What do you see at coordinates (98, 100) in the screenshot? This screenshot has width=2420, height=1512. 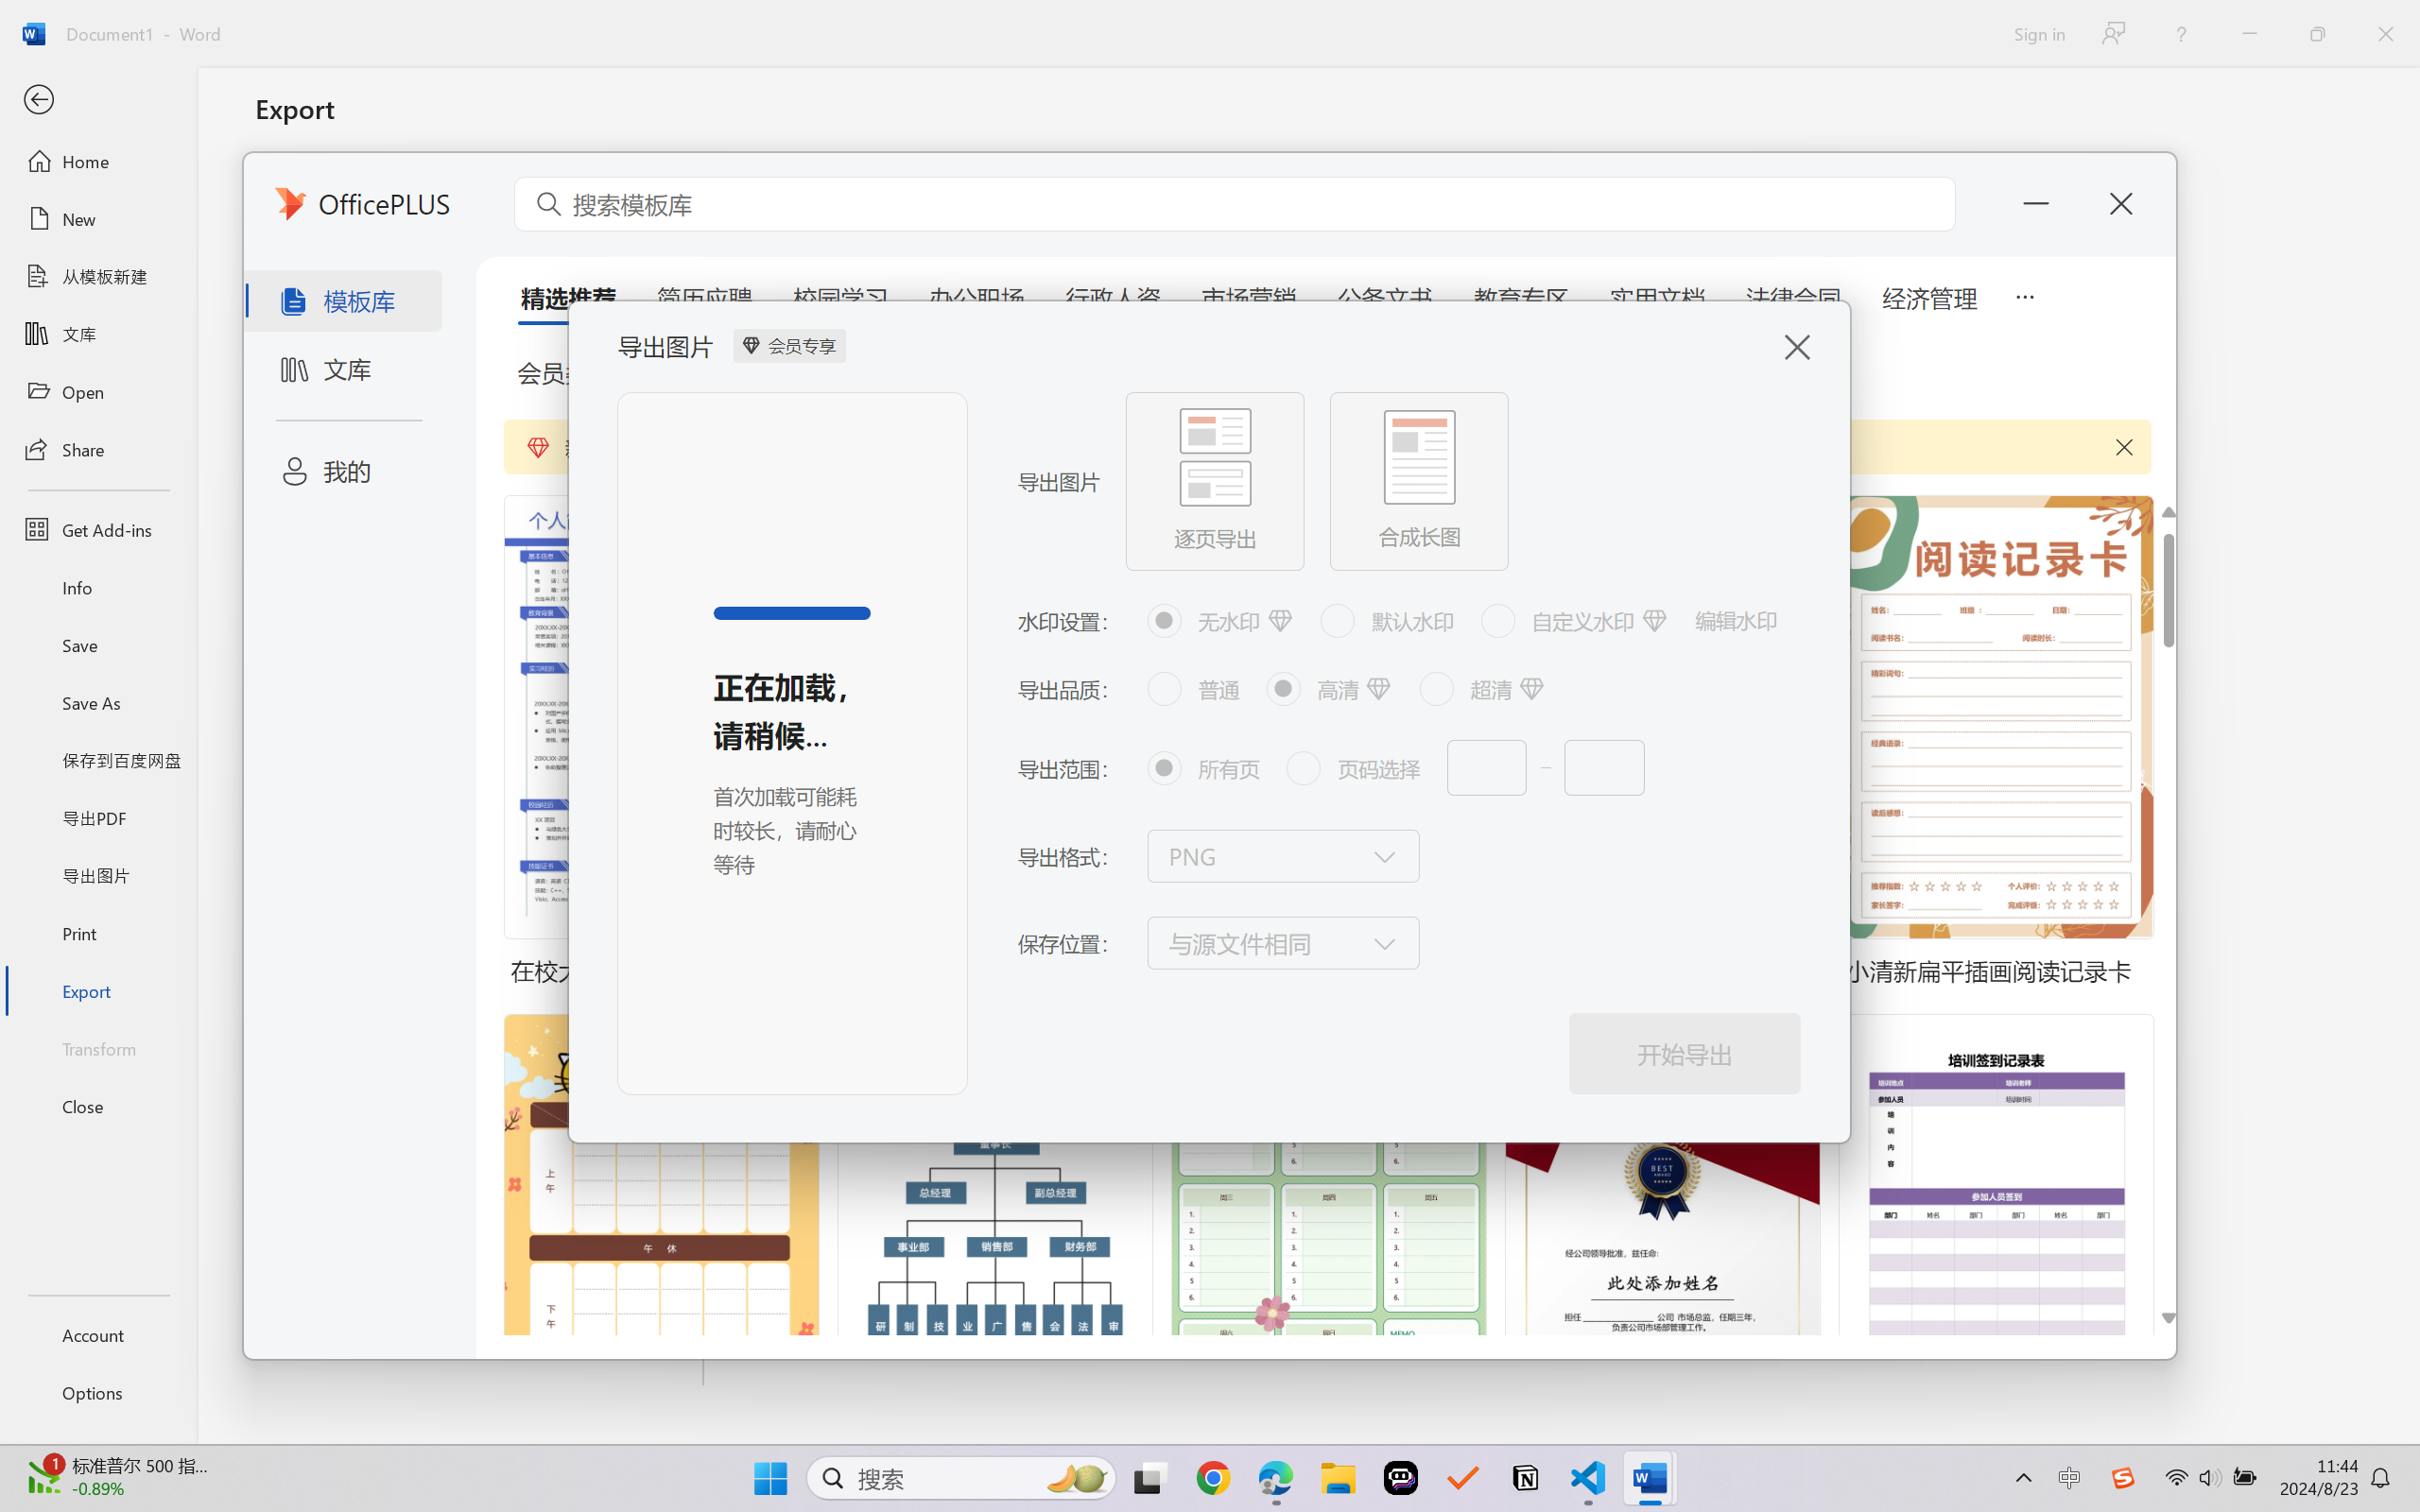 I see `Back` at bounding box center [98, 100].